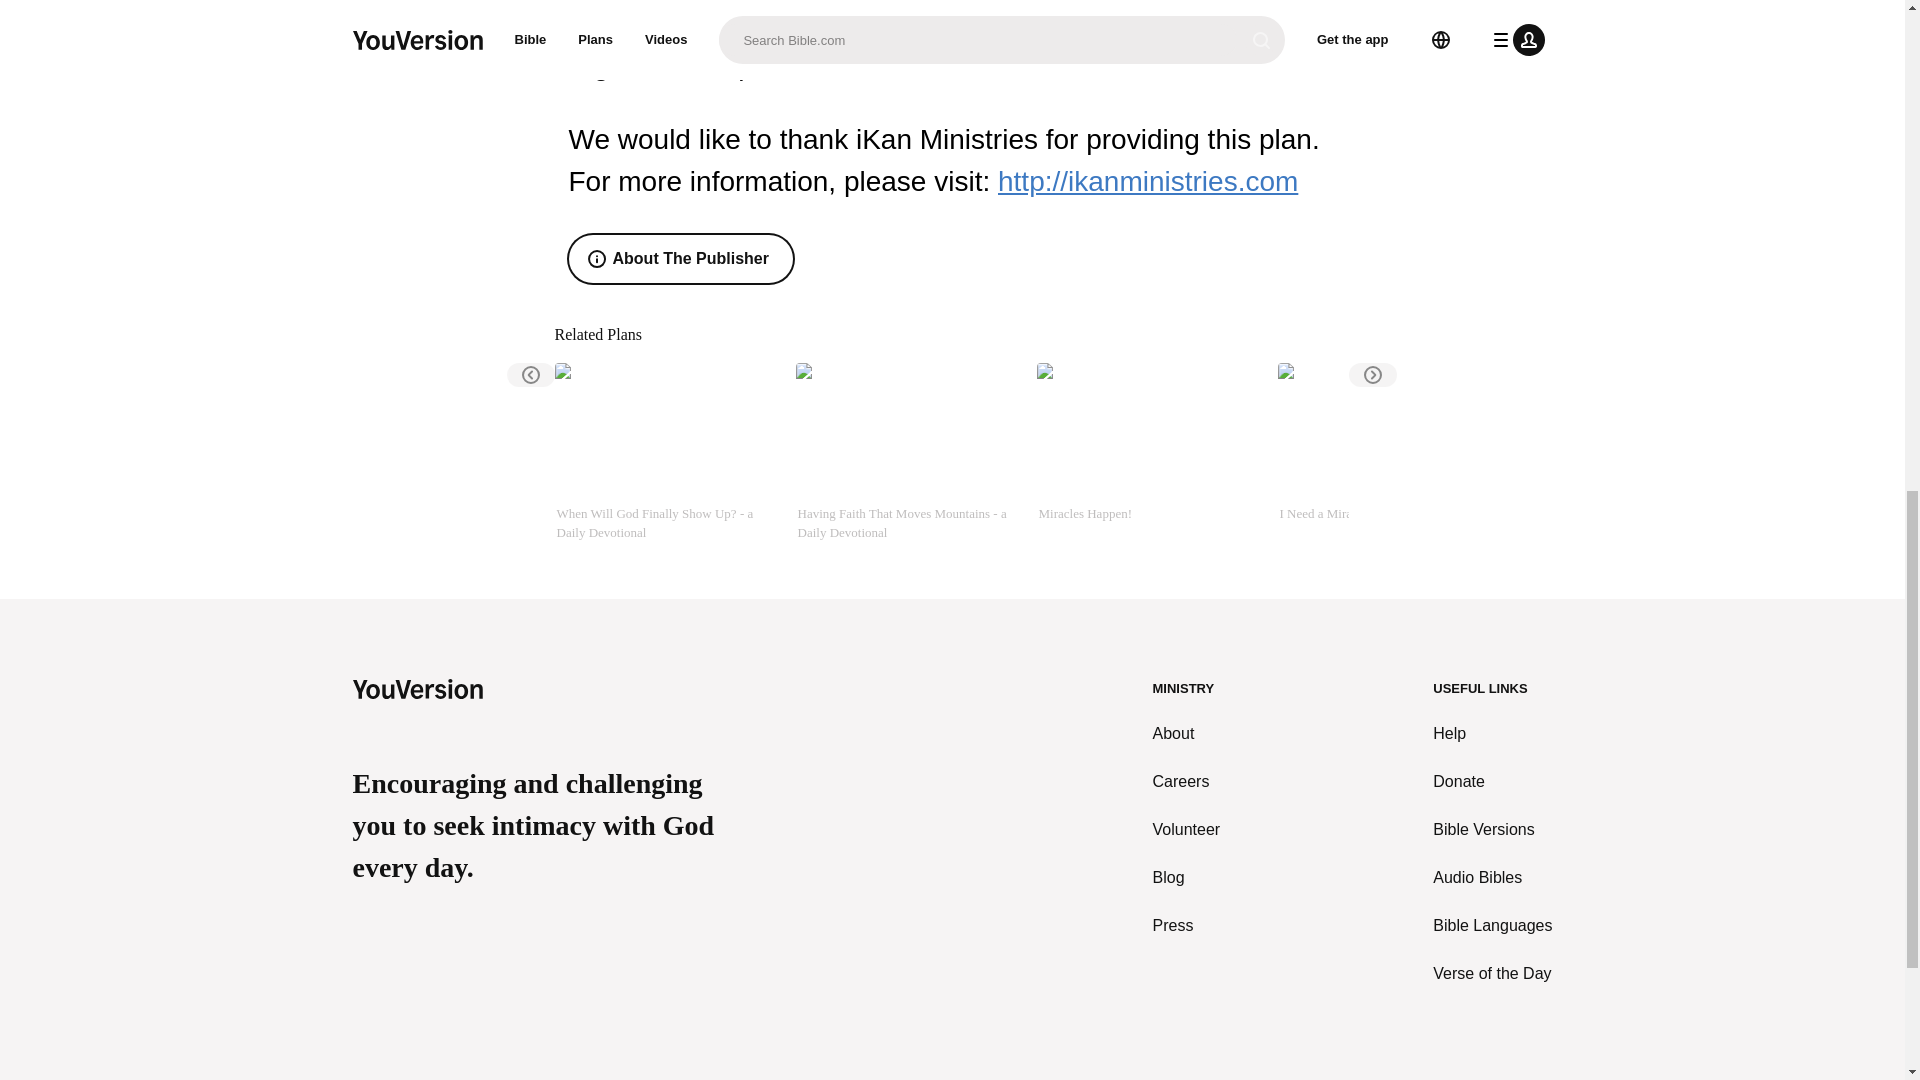 Image resolution: width=1920 pixels, height=1080 pixels. What do you see at coordinates (1492, 782) in the screenshot?
I see `Donate` at bounding box center [1492, 782].